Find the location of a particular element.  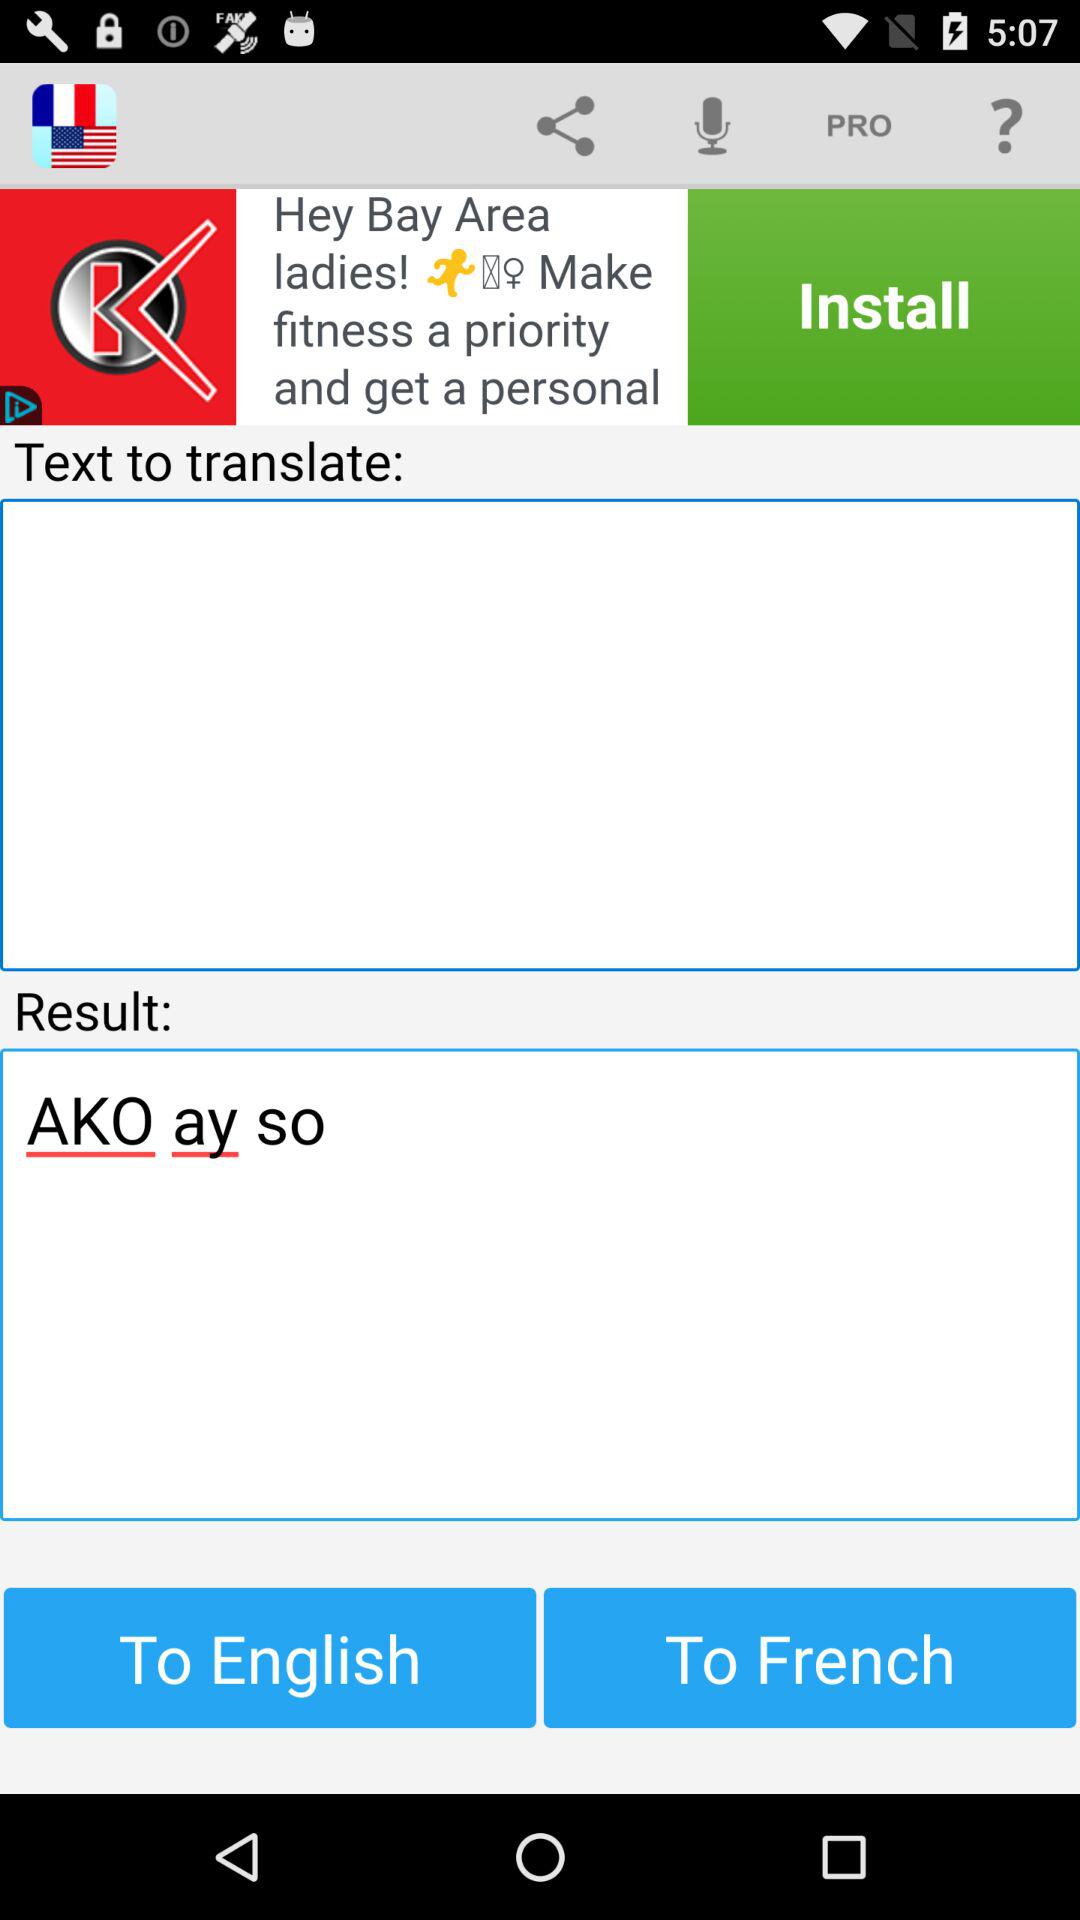

choose app below the result: app is located at coordinates (540, 1284).